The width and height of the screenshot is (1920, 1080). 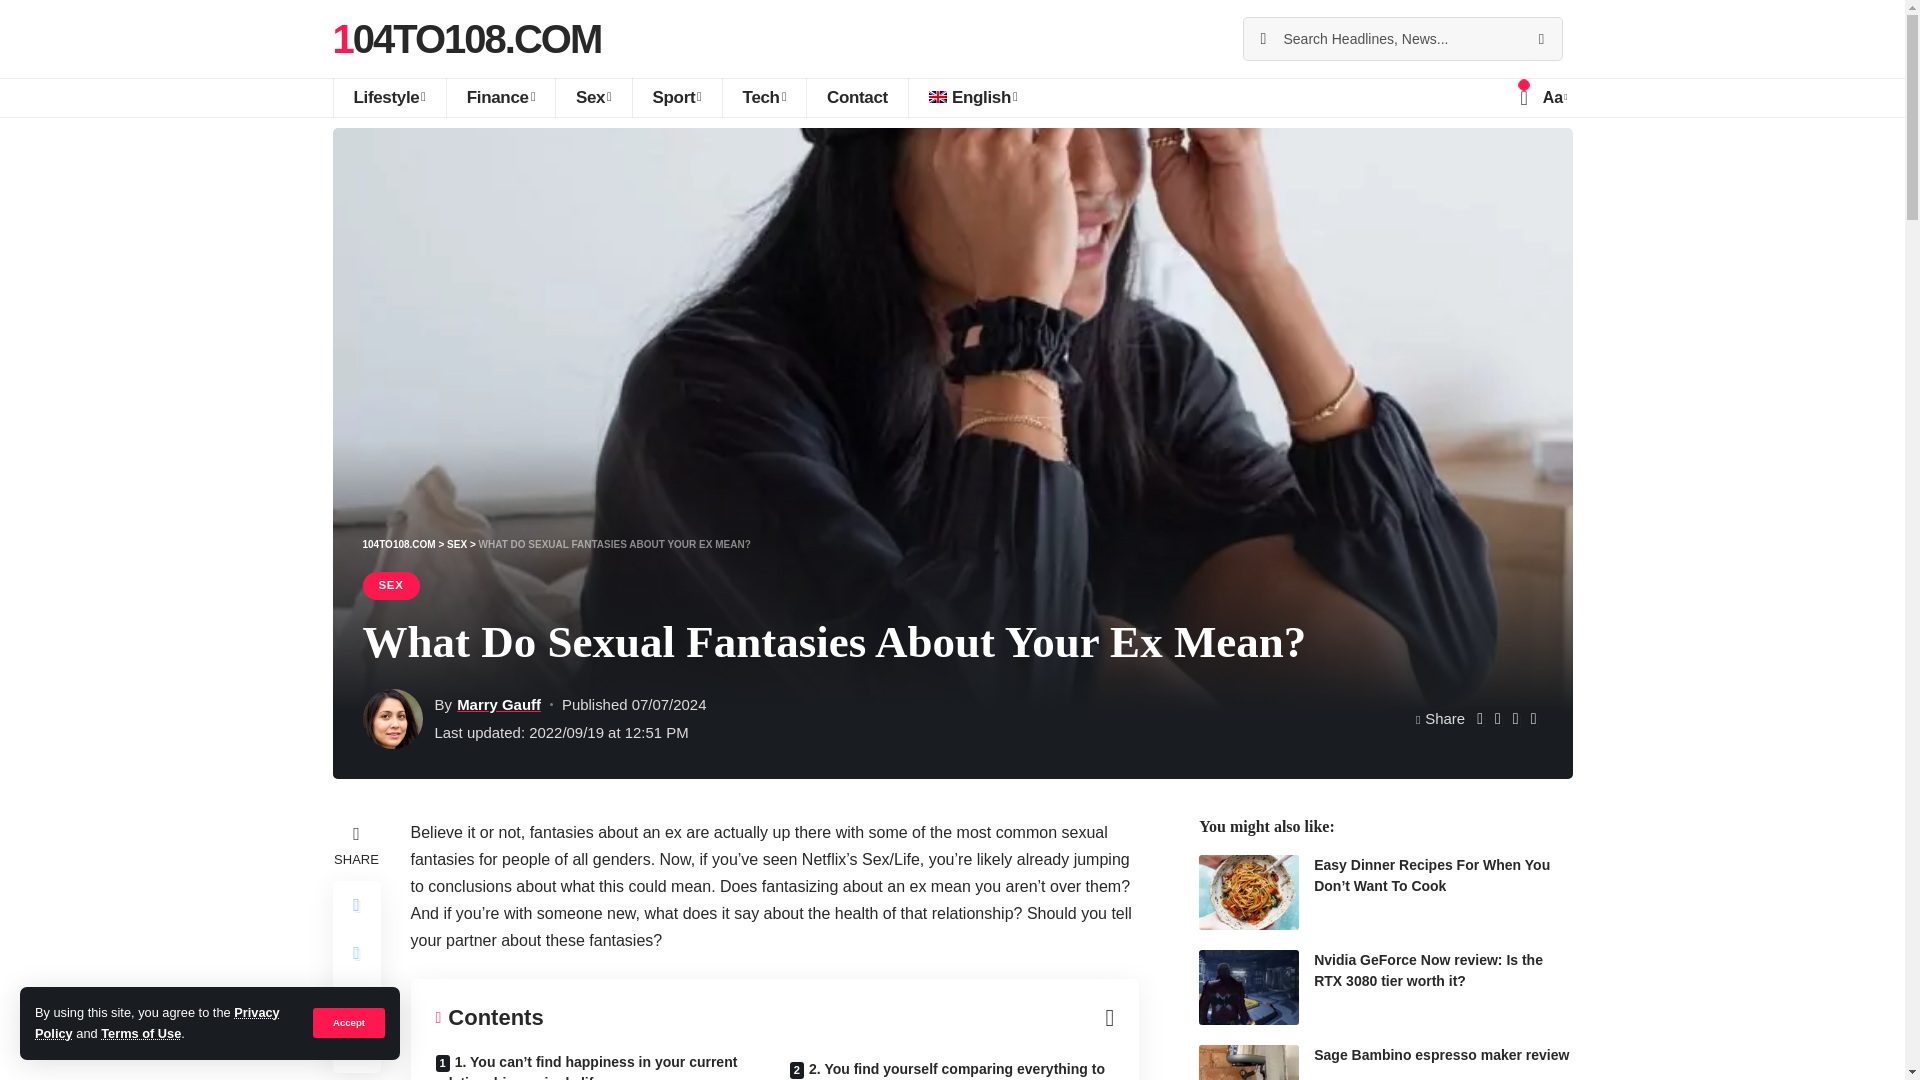 What do you see at coordinates (157, 1022) in the screenshot?
I see `Privacy Policy` at bounding box center [157, 1022].